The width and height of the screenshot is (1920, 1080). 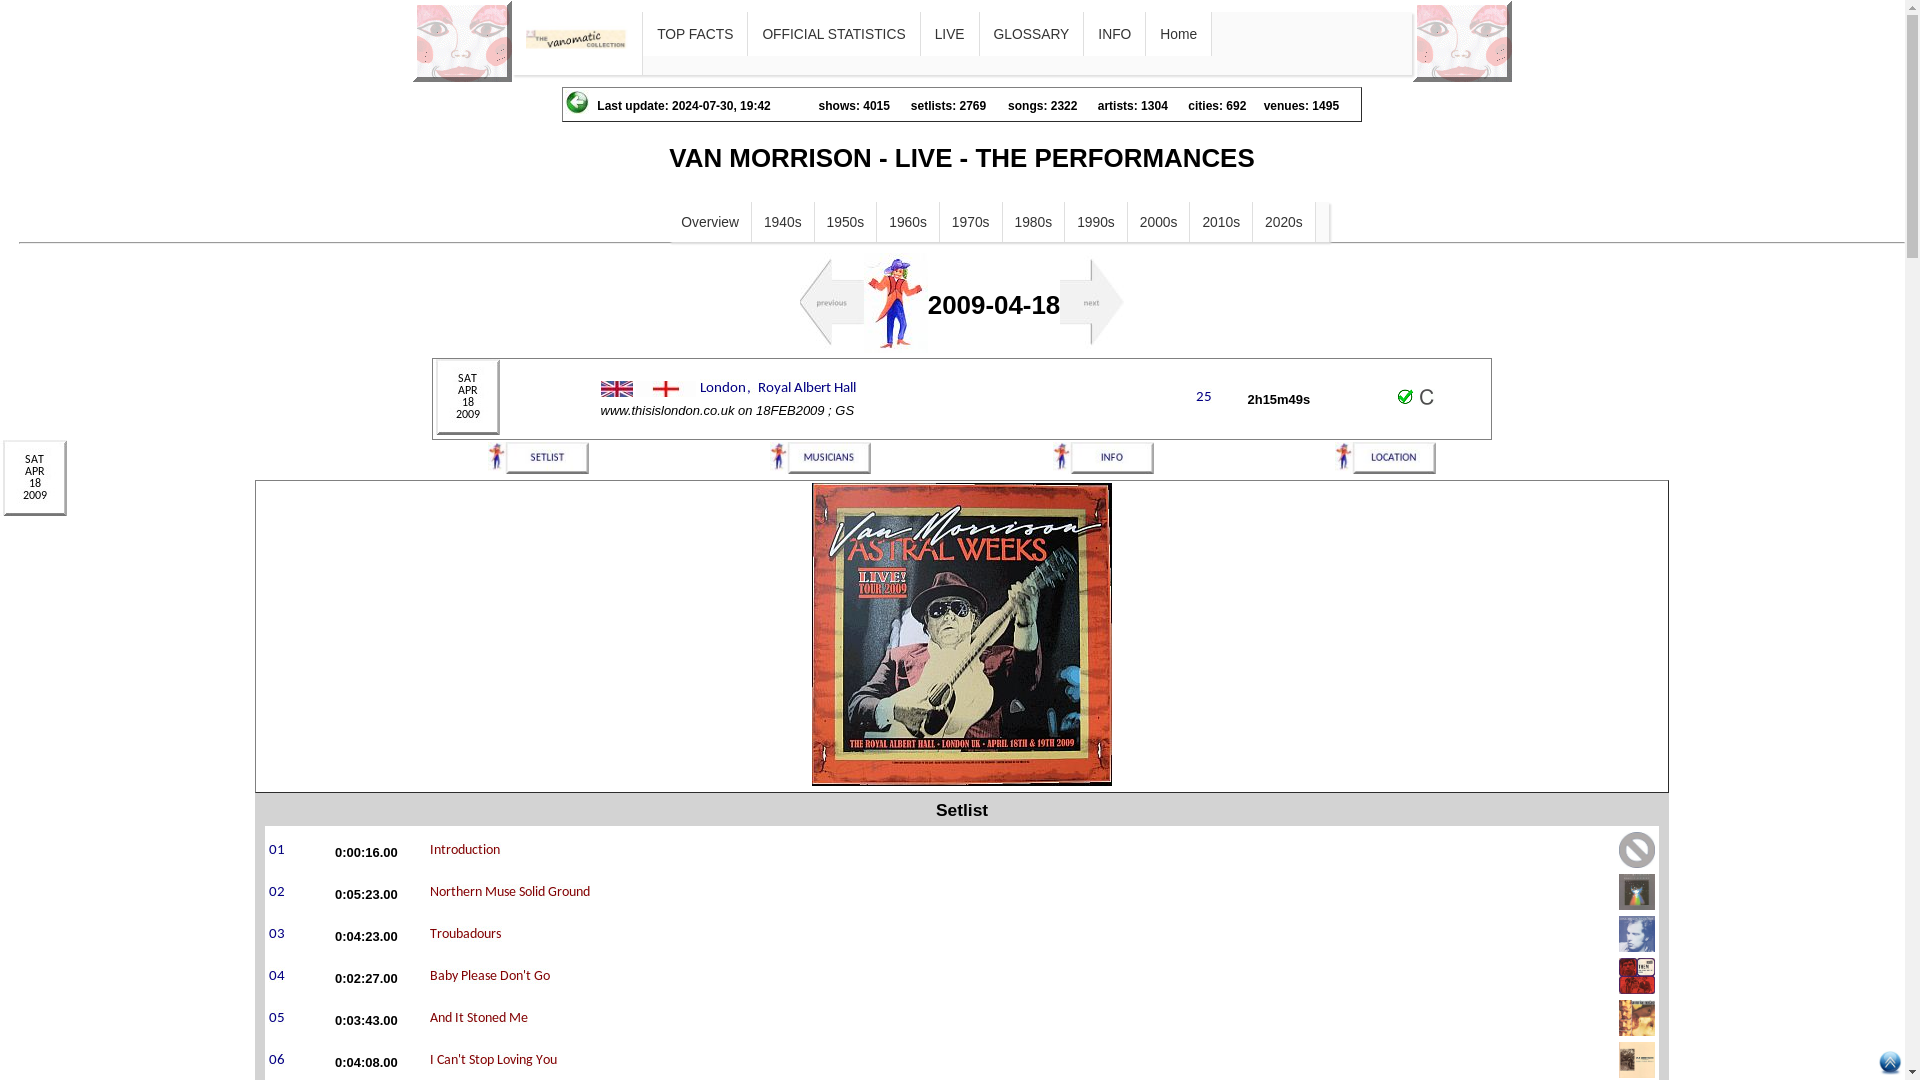 I want to click on LIVE, so click(x=950, y=34).